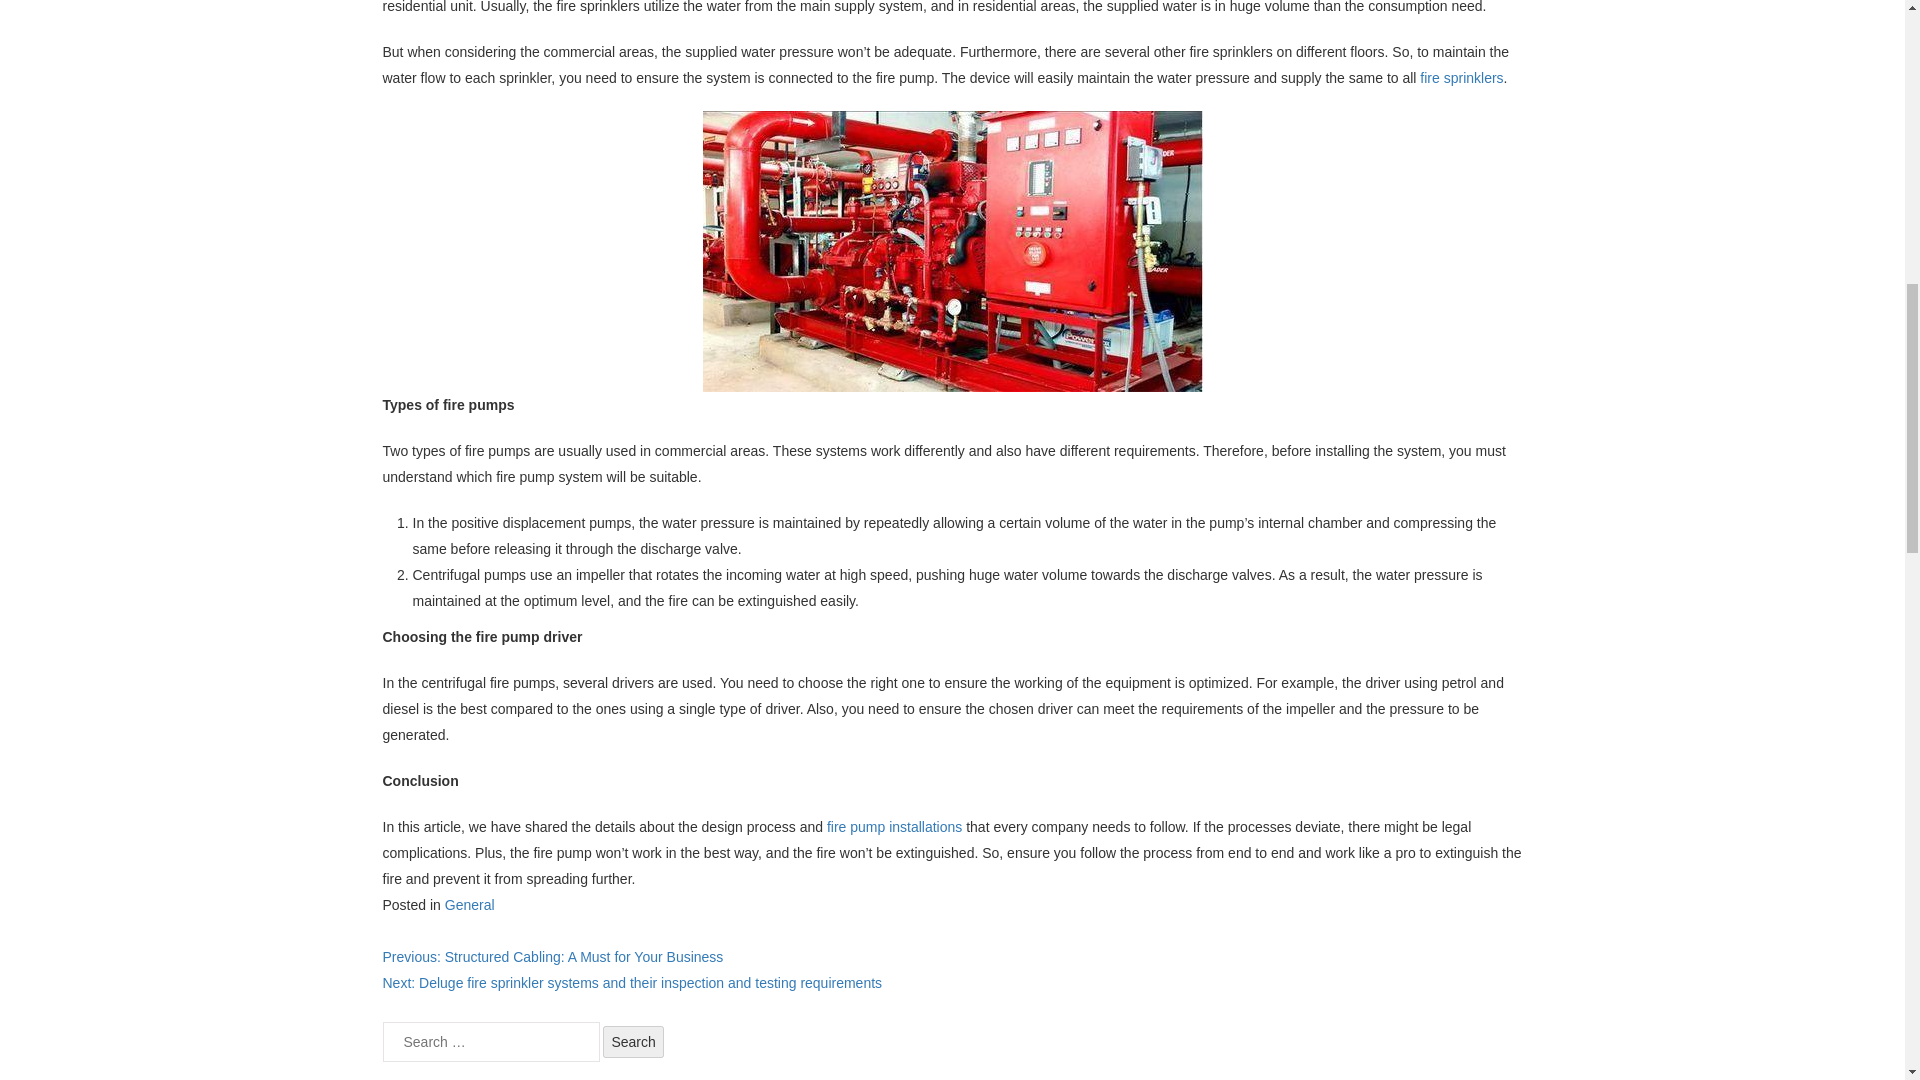 The image size is (1920, 1080). I want to click on General, so click(470, 904).